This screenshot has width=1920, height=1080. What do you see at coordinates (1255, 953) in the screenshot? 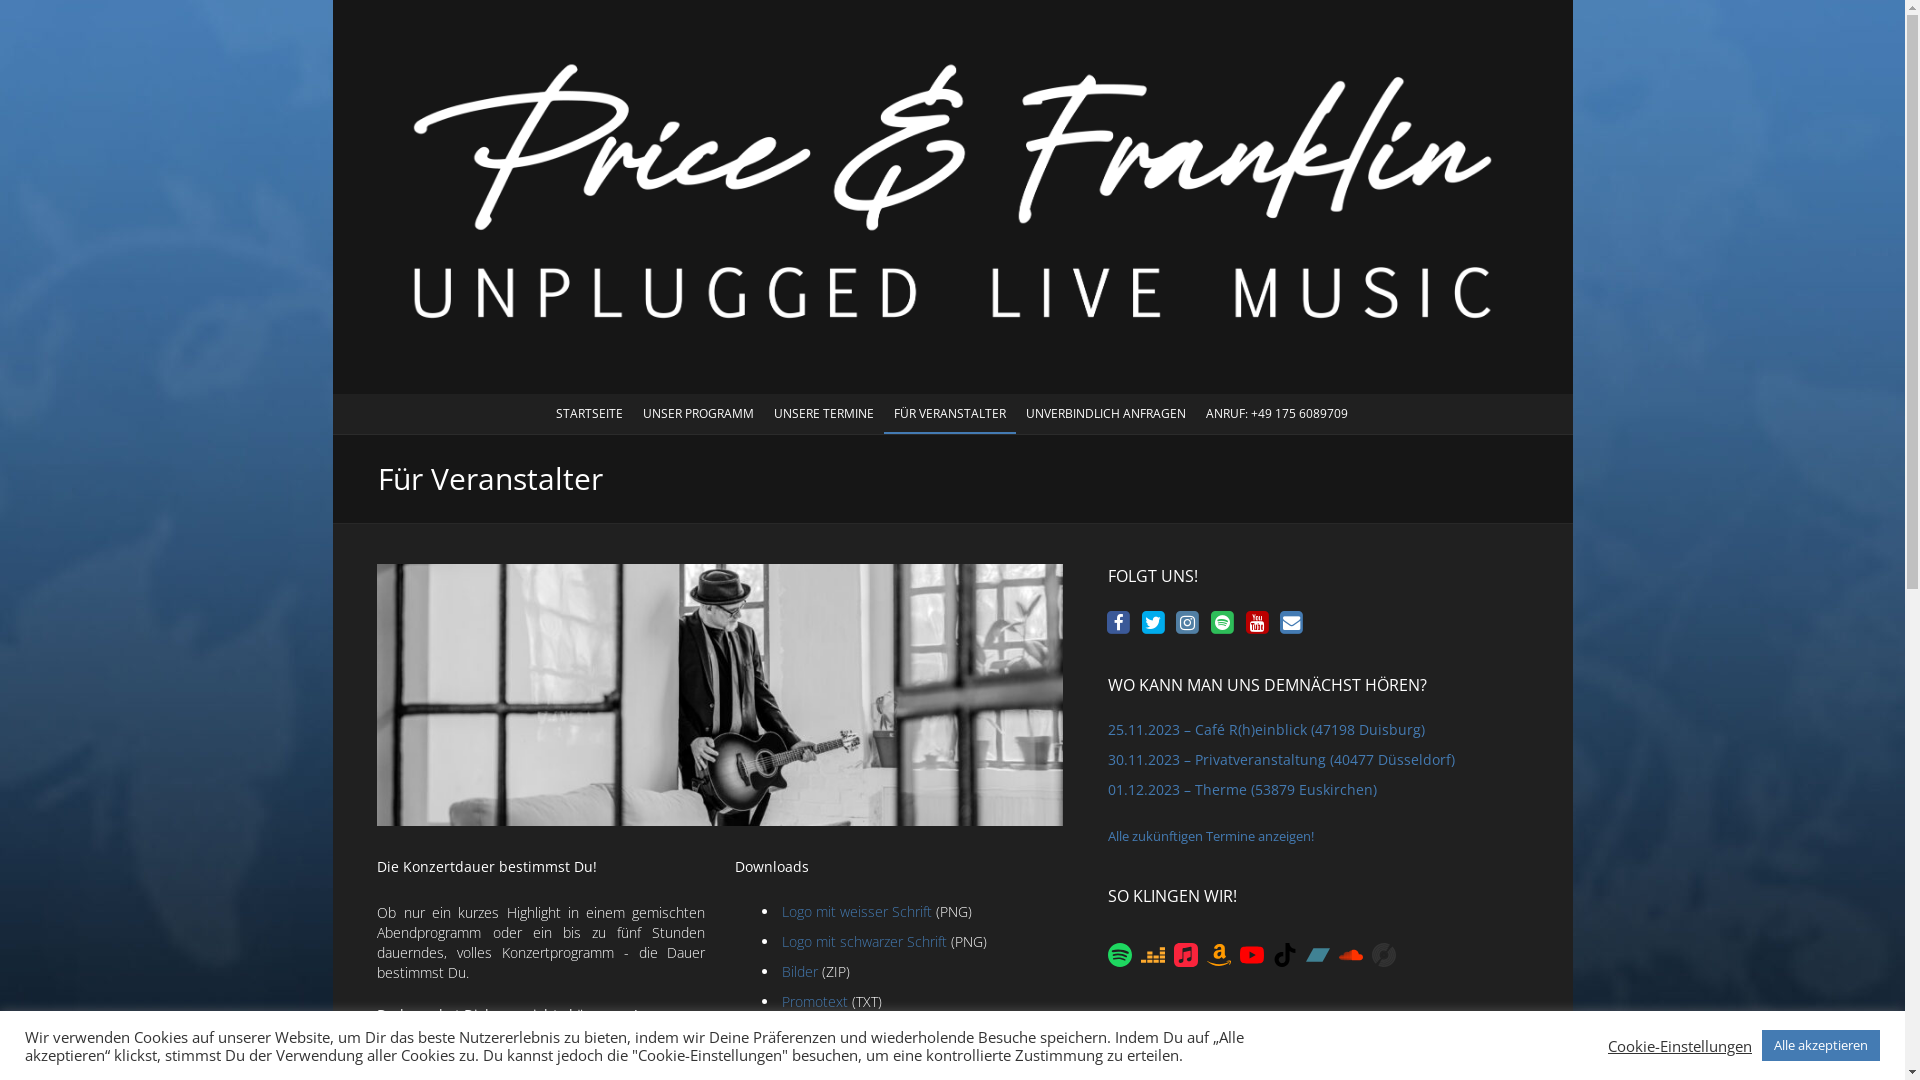
I see `YouTube` at bounding box center [1255, 953].